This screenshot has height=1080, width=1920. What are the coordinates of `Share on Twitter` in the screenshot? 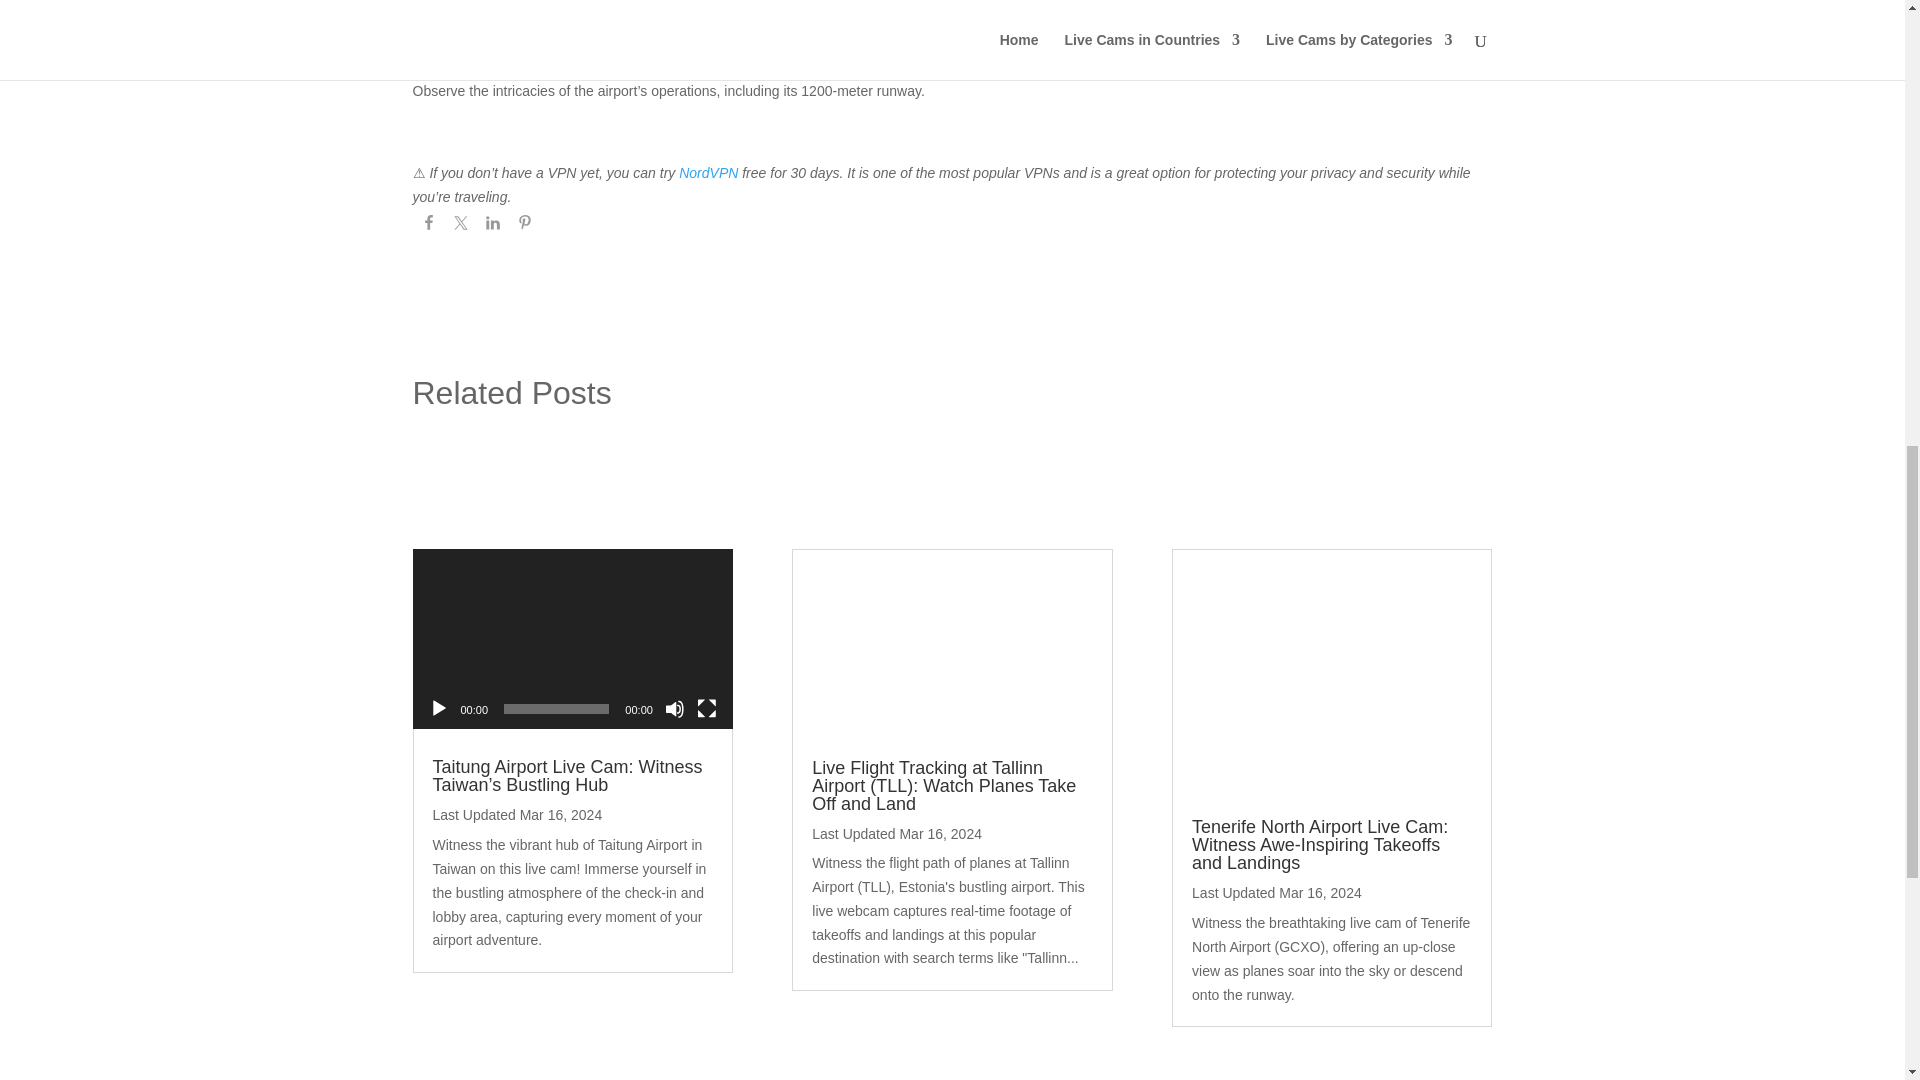 It's located at (460, 225).